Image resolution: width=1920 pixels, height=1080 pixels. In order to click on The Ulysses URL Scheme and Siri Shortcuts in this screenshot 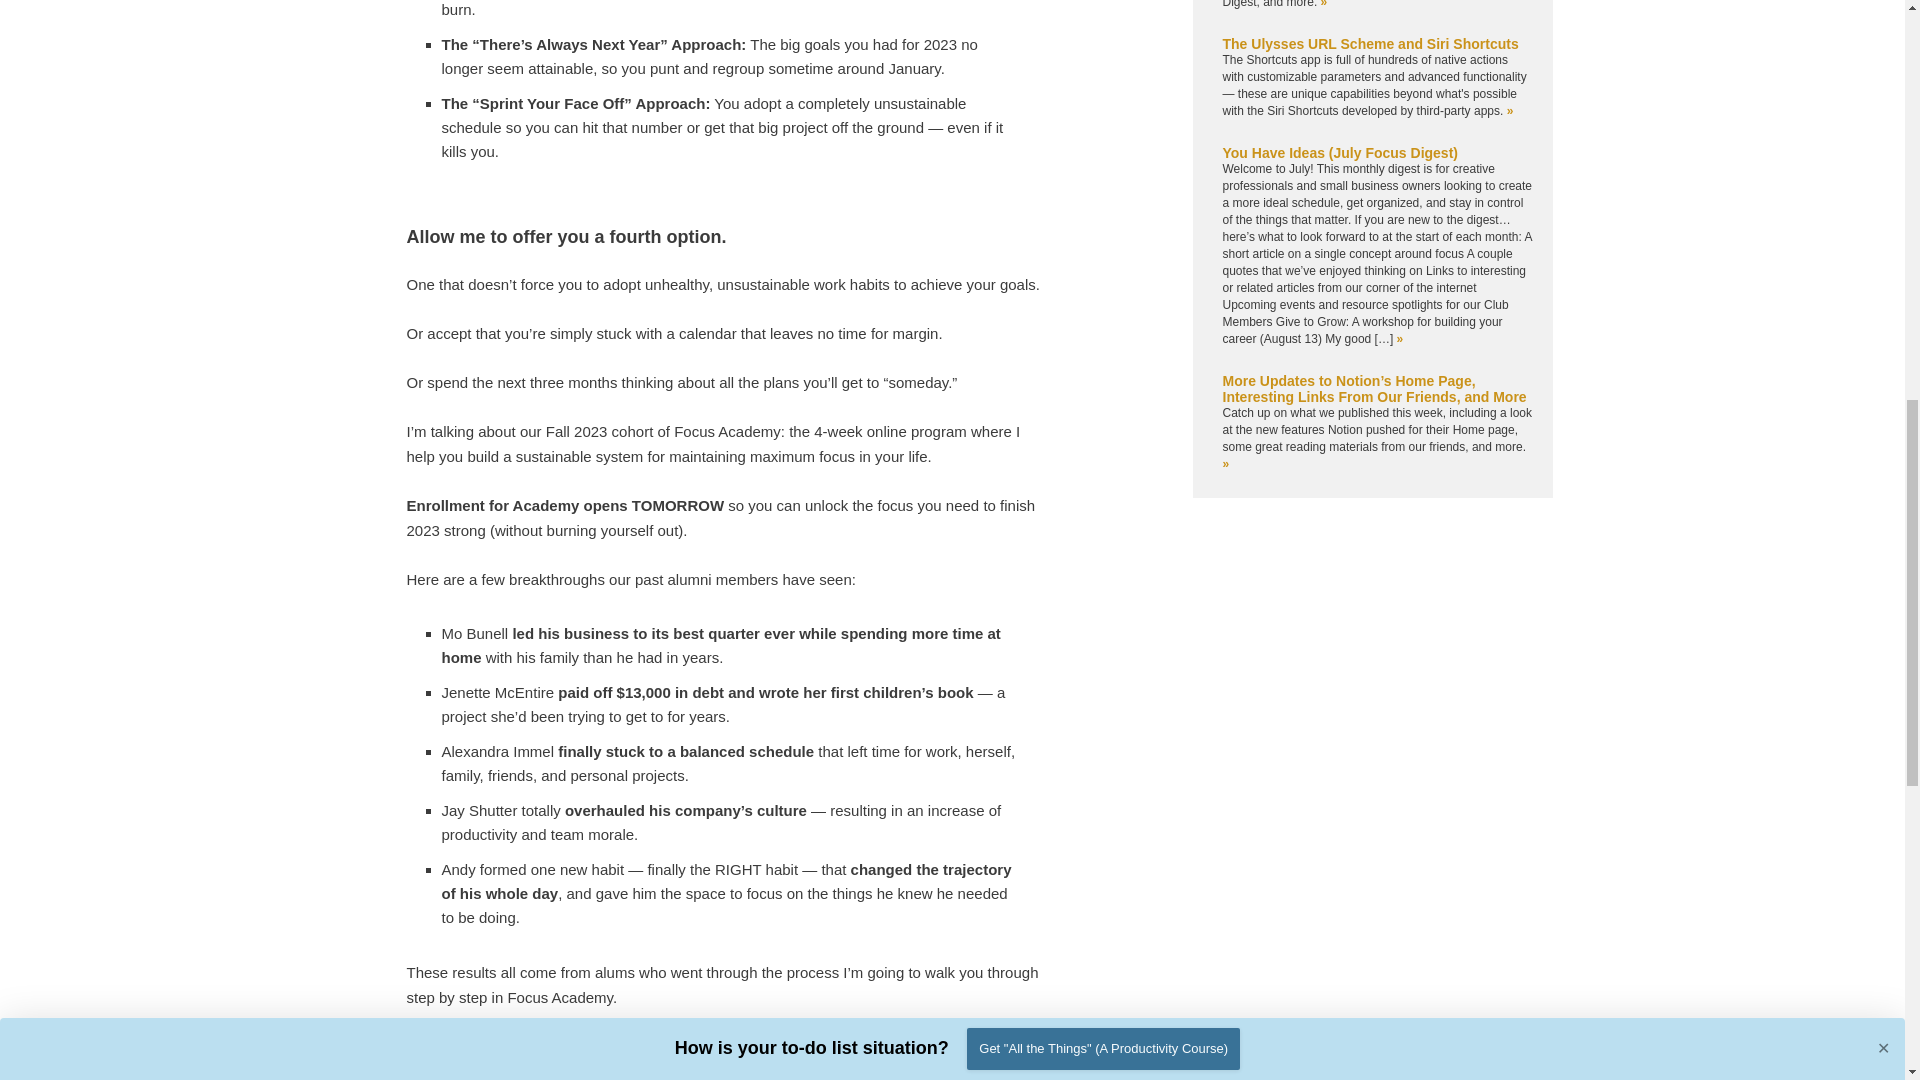, I will do `click(1370, 43)`.